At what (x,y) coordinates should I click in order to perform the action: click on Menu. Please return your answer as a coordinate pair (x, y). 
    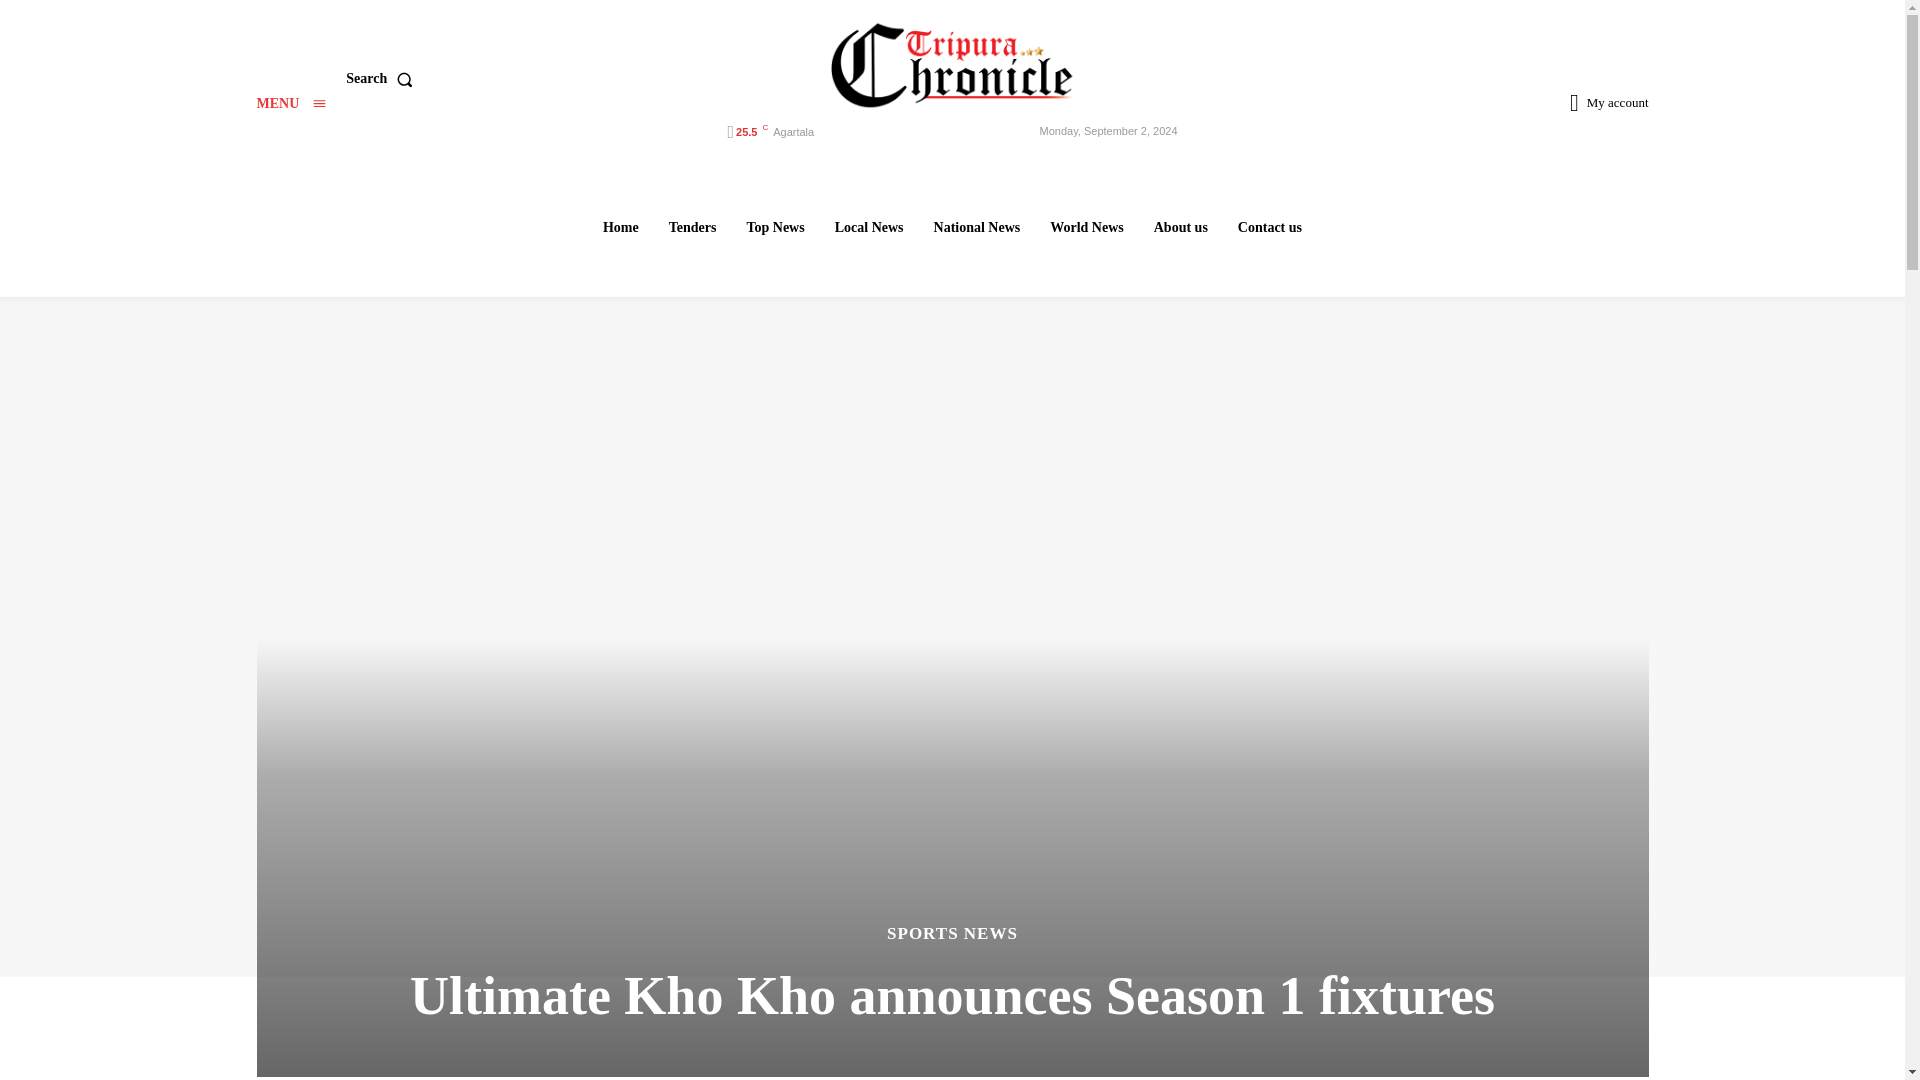
    Looking at the image, I should click on (290, 104).